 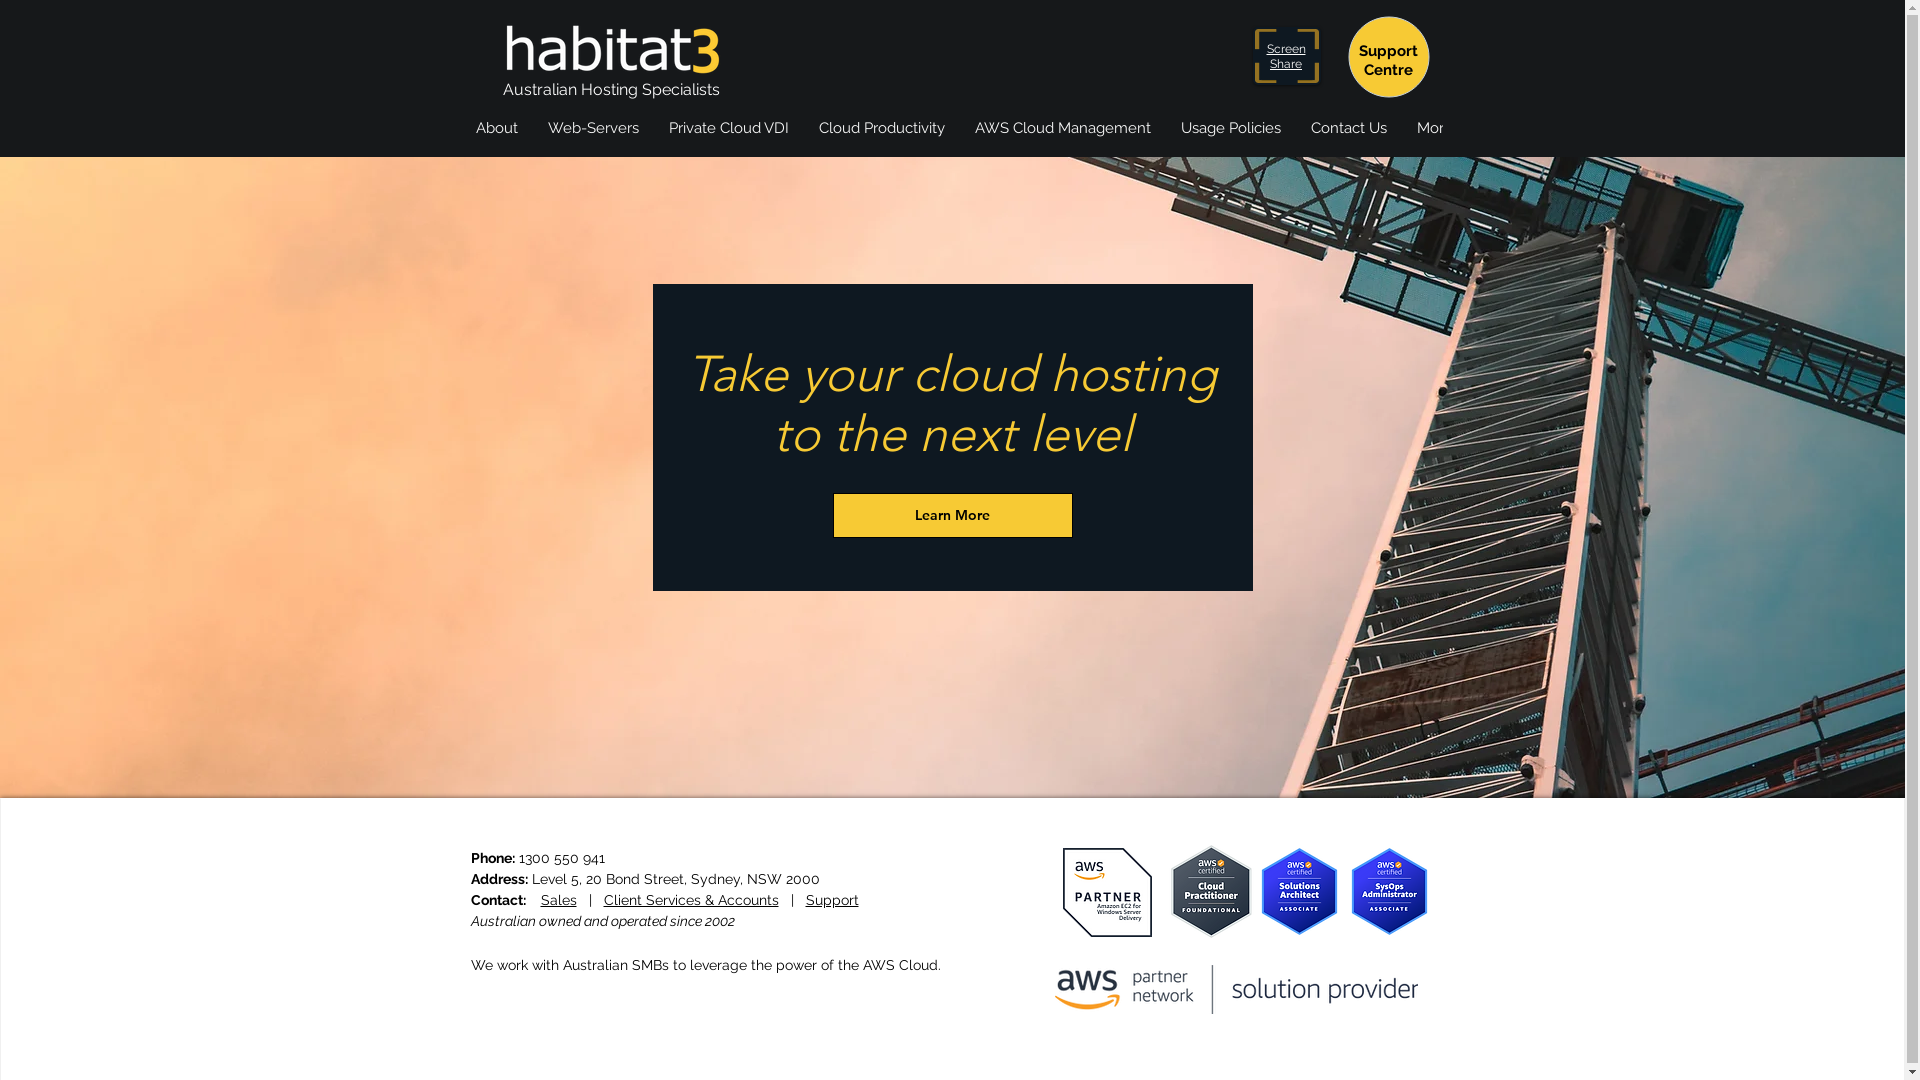 What do you see at coordinates (1349, 138) in the screenshot?
I see `Contact Us` at bounding box center [1349, 138].